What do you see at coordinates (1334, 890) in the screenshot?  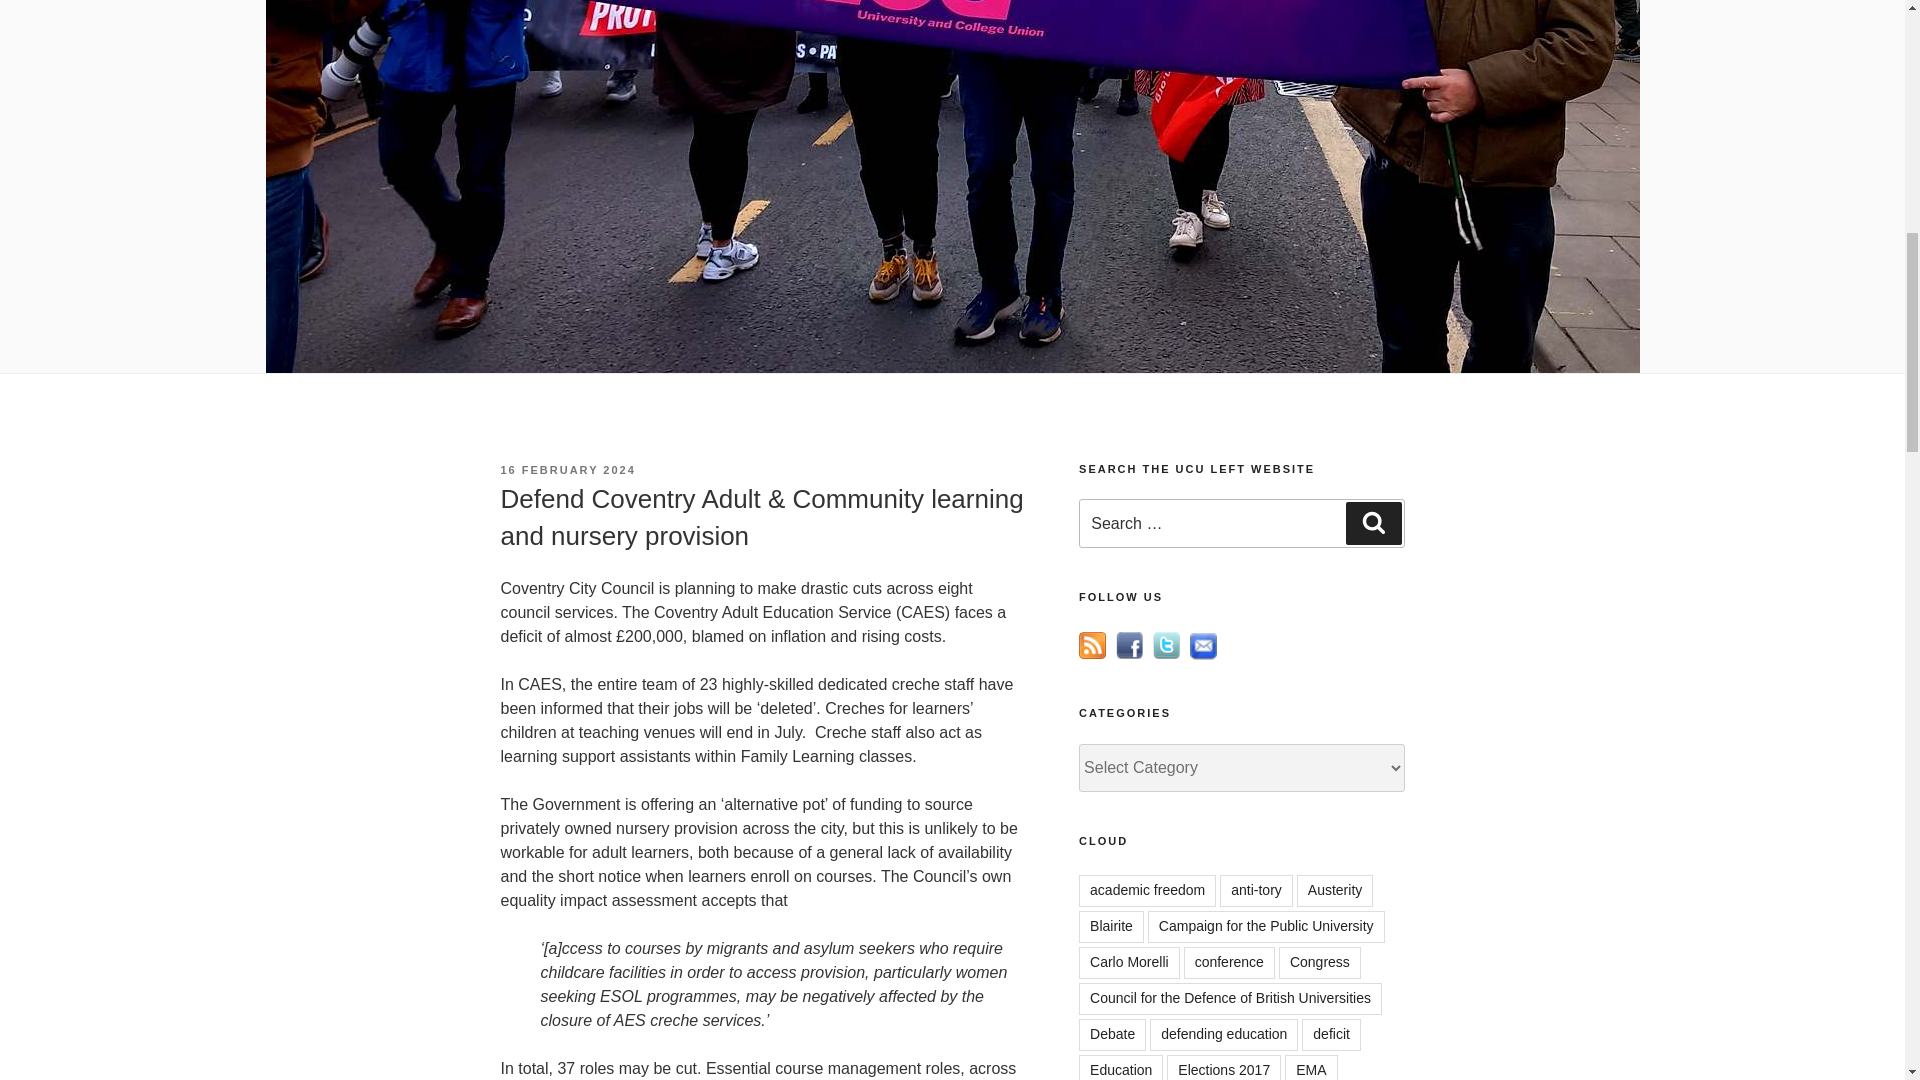 I see `Austerity` at bounding box center [1334, 890].